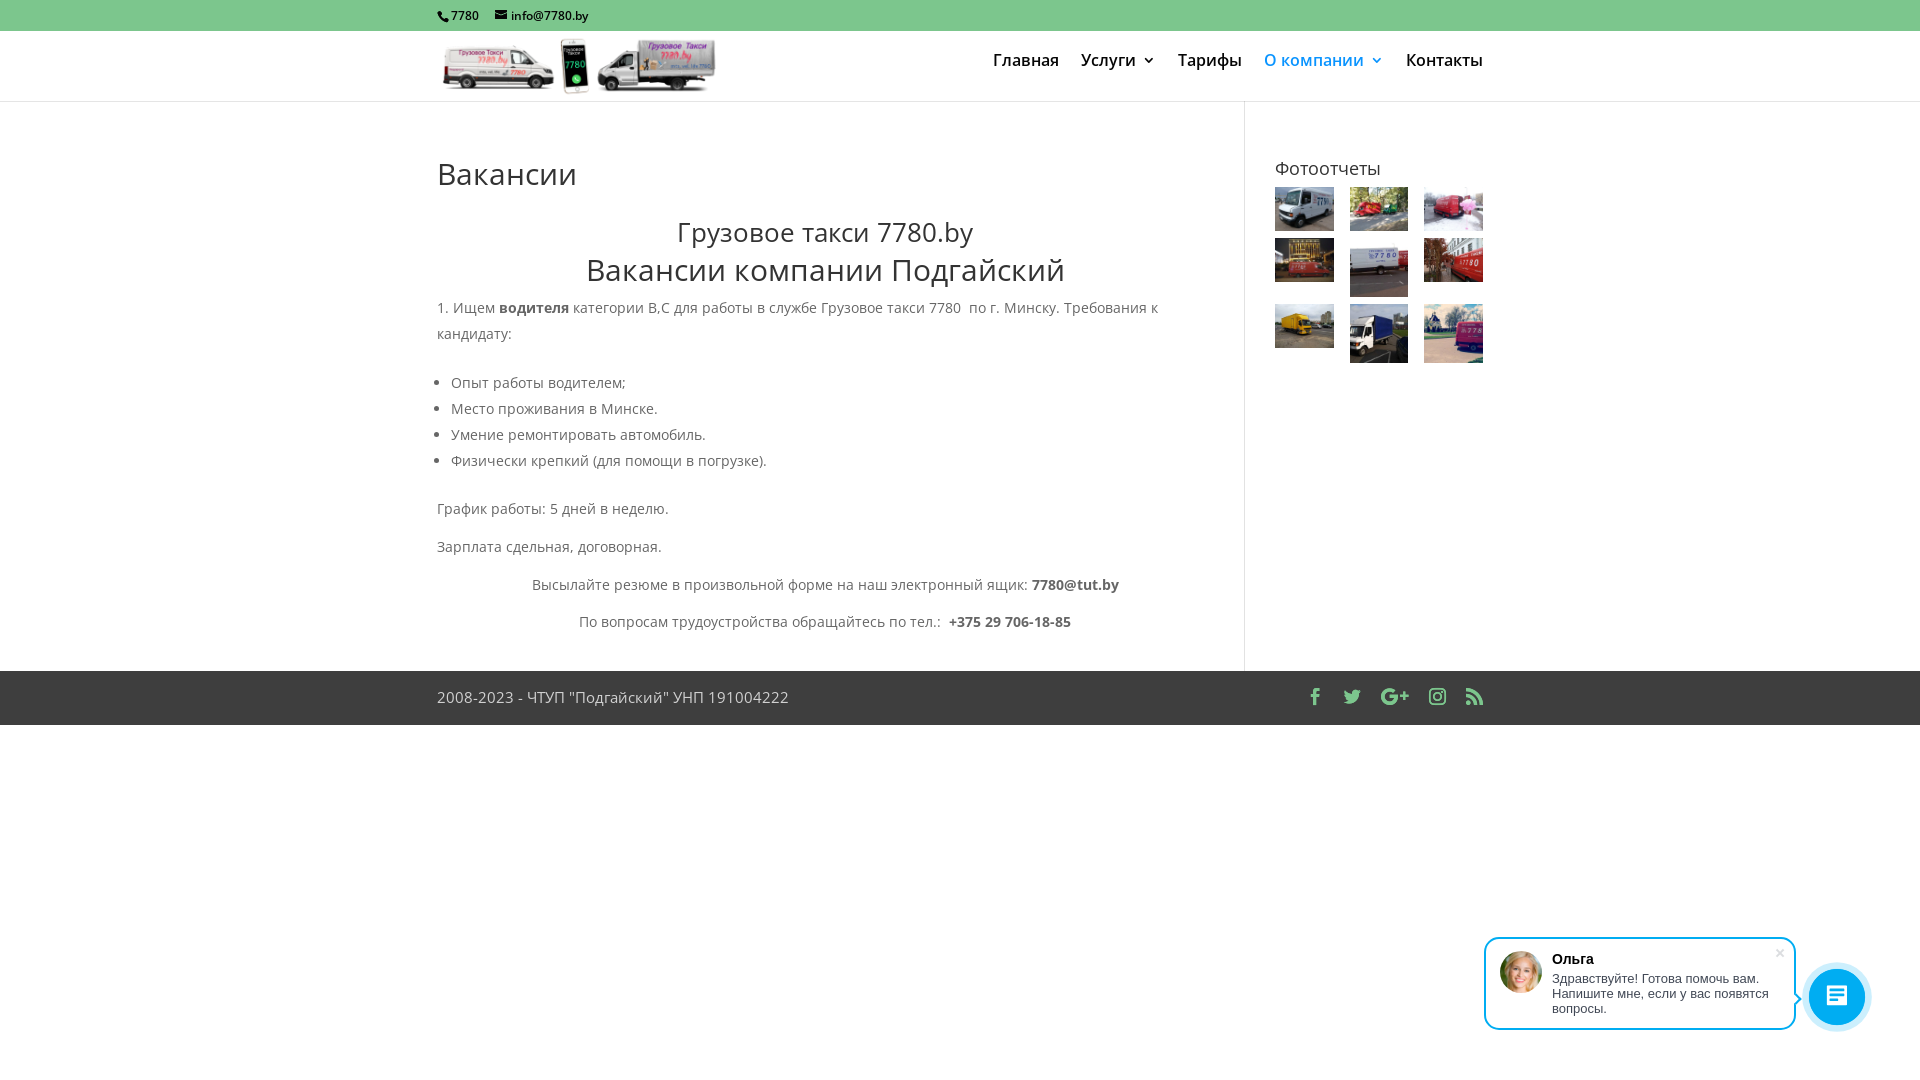 This screenshot has width=1920, height=1080. What do you see at coordinates (542, 16) in the screenshot?
I see `info@7780.by` at bounding box center [542, 16].